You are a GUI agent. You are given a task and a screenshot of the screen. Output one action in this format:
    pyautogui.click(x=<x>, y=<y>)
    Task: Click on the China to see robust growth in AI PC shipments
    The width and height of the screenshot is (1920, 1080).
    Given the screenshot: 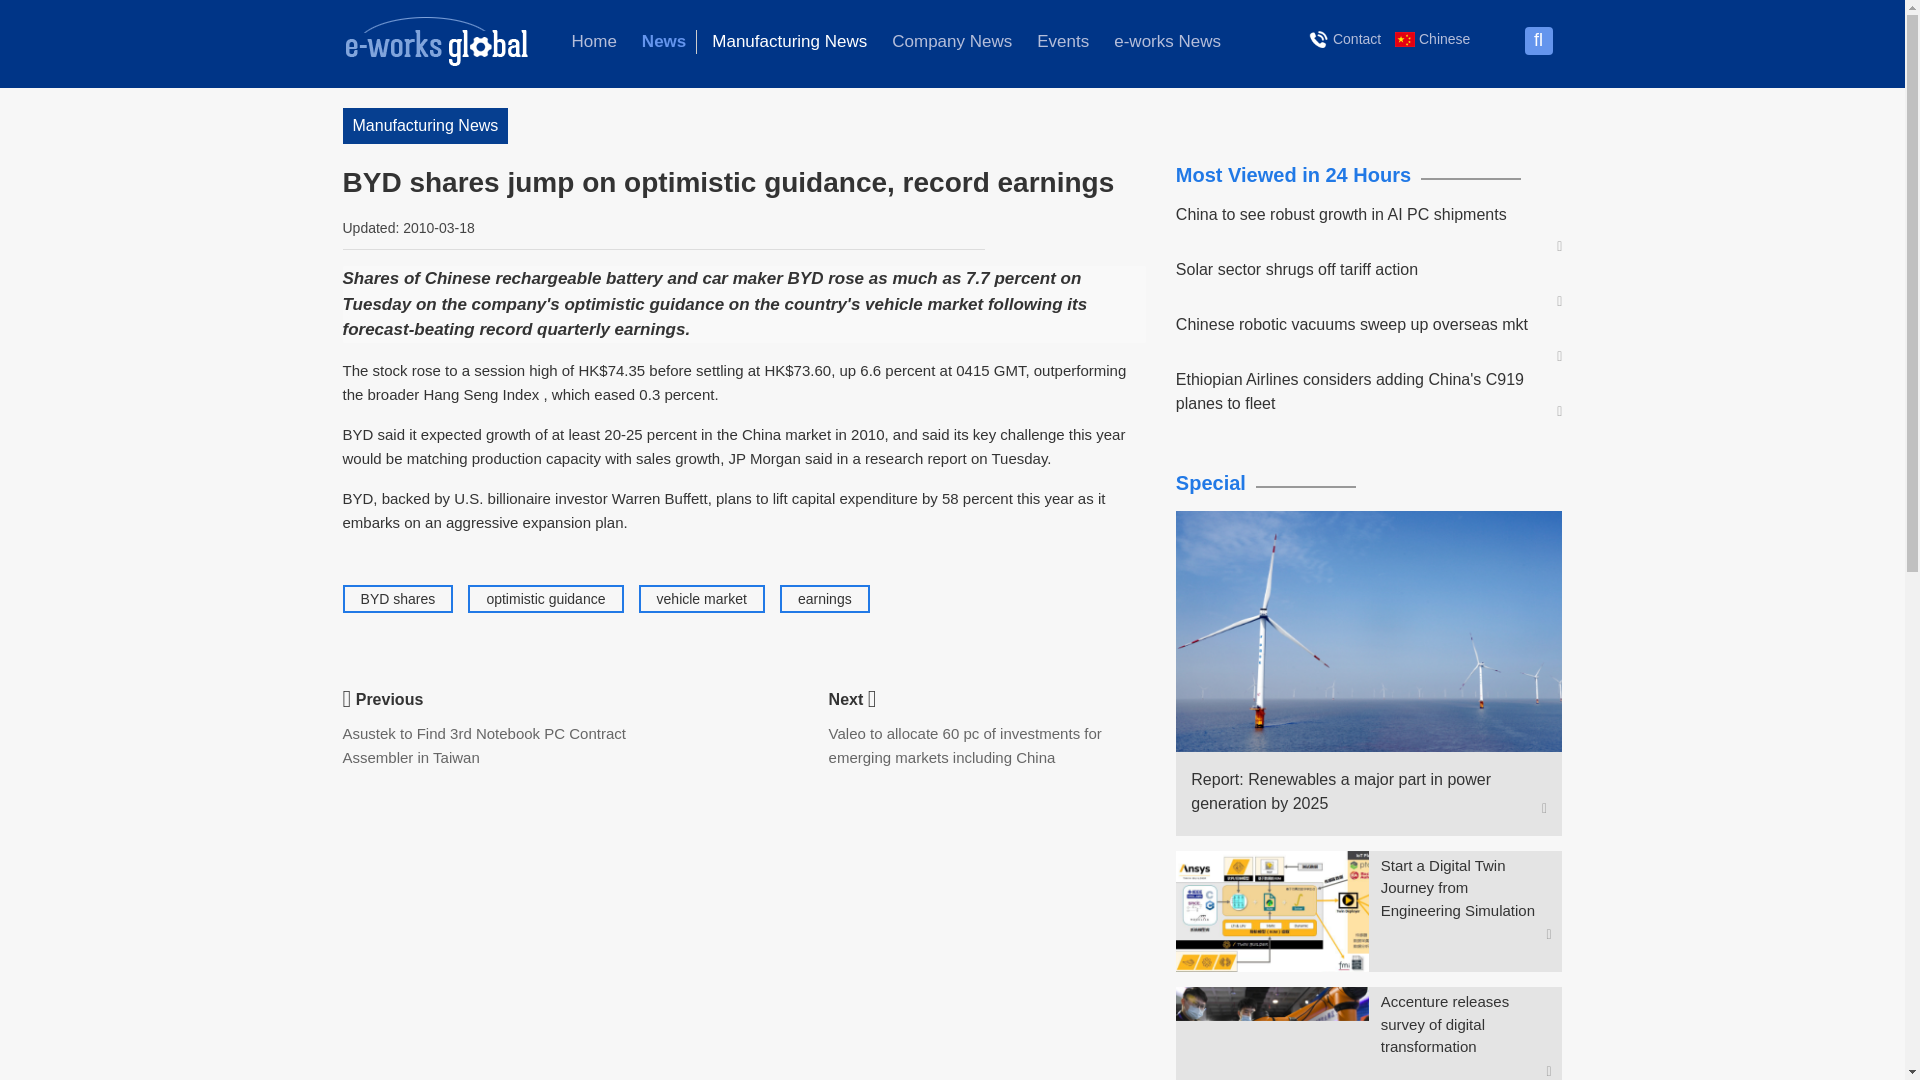 What is the action you would take?
    pyautogui.click(x=1359, y=214)
    